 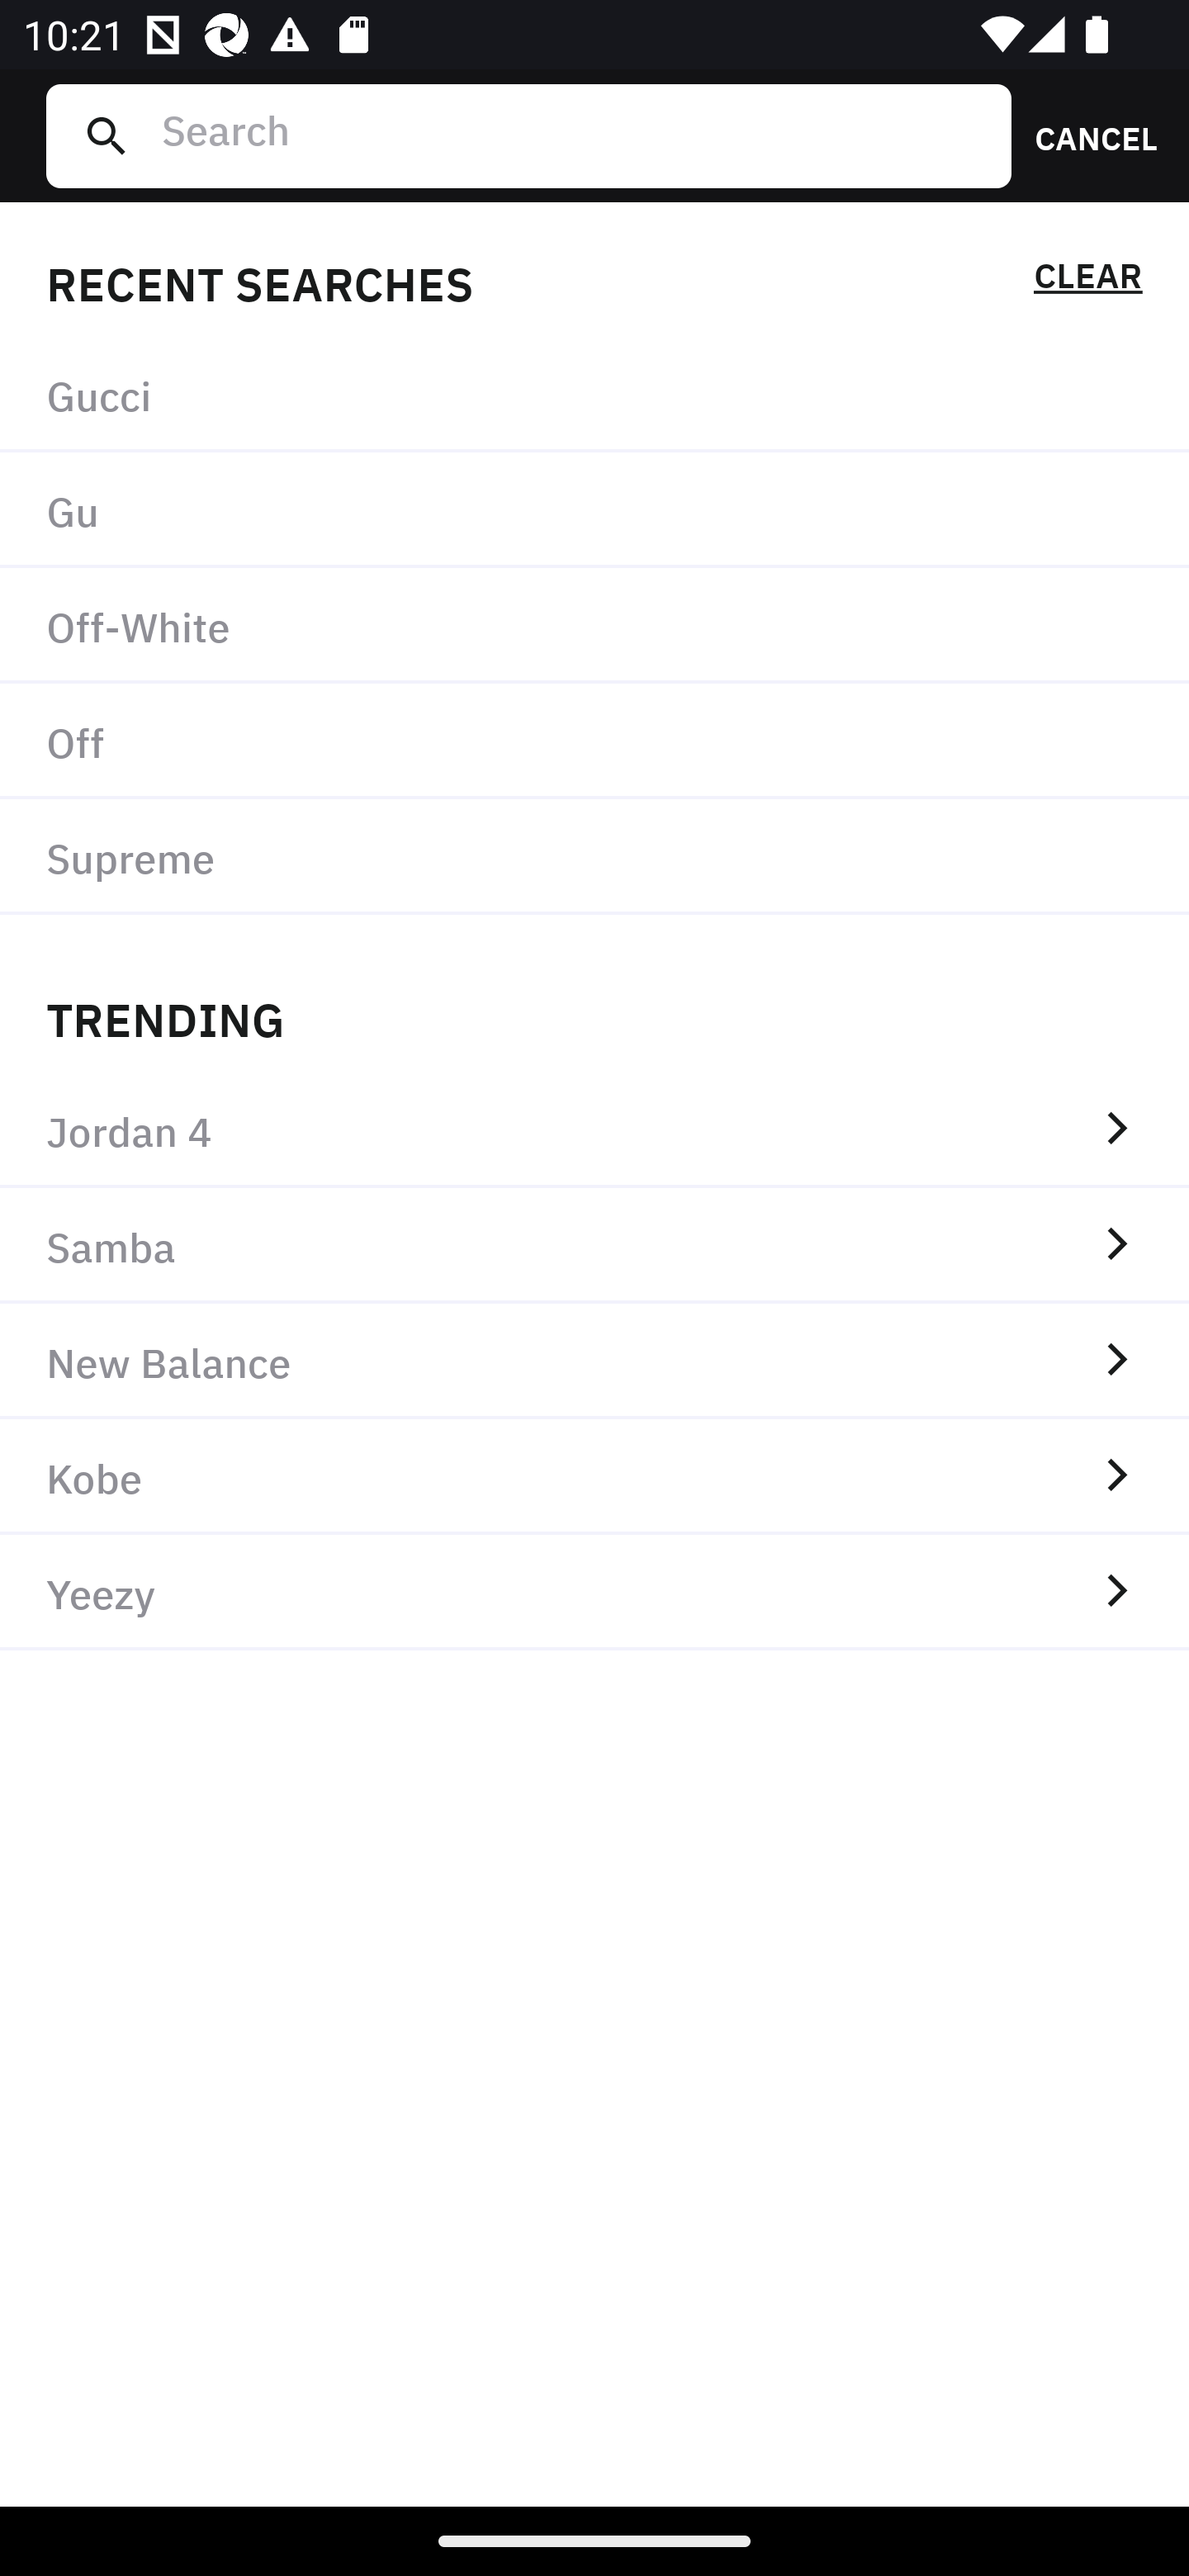 I want to click on Jordan 4 , so click(x=594, y=1129).